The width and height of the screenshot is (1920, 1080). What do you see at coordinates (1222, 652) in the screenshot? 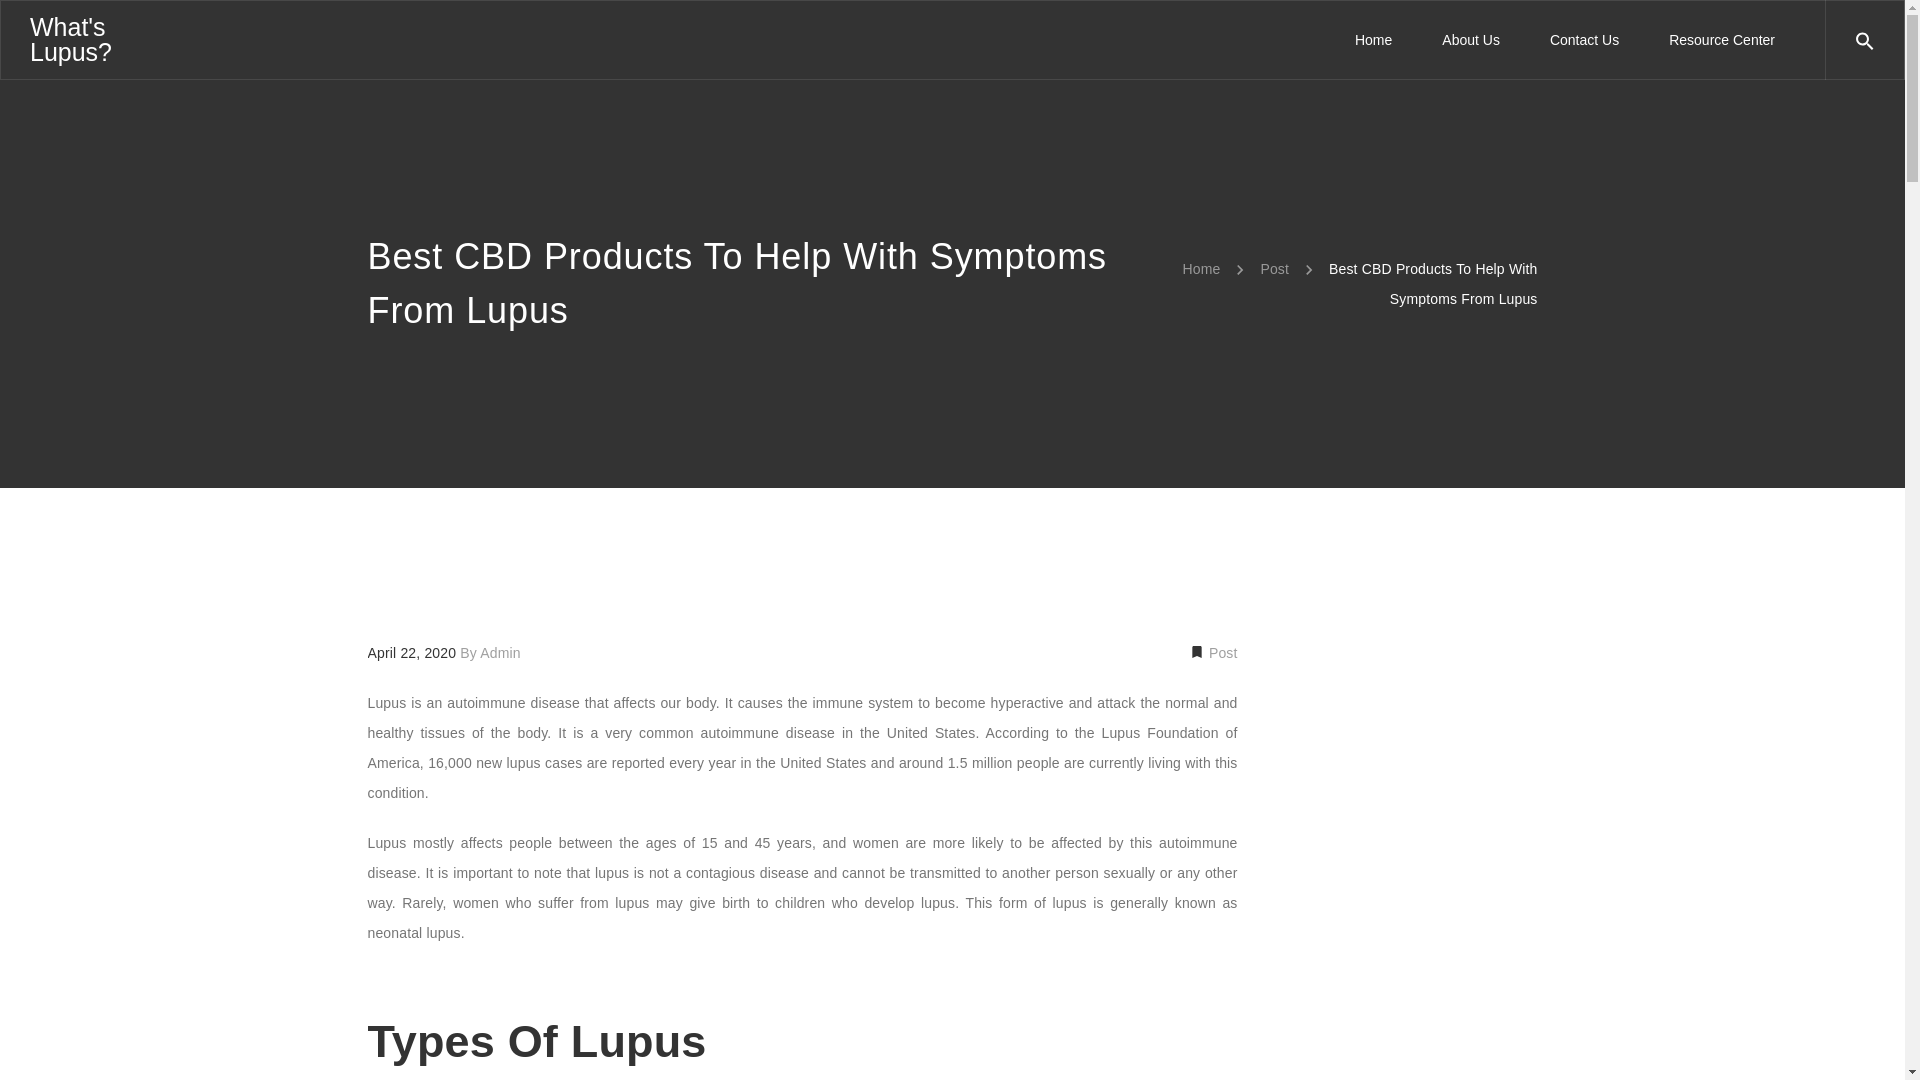
I see `Post` at bounding box center [1222, 652].